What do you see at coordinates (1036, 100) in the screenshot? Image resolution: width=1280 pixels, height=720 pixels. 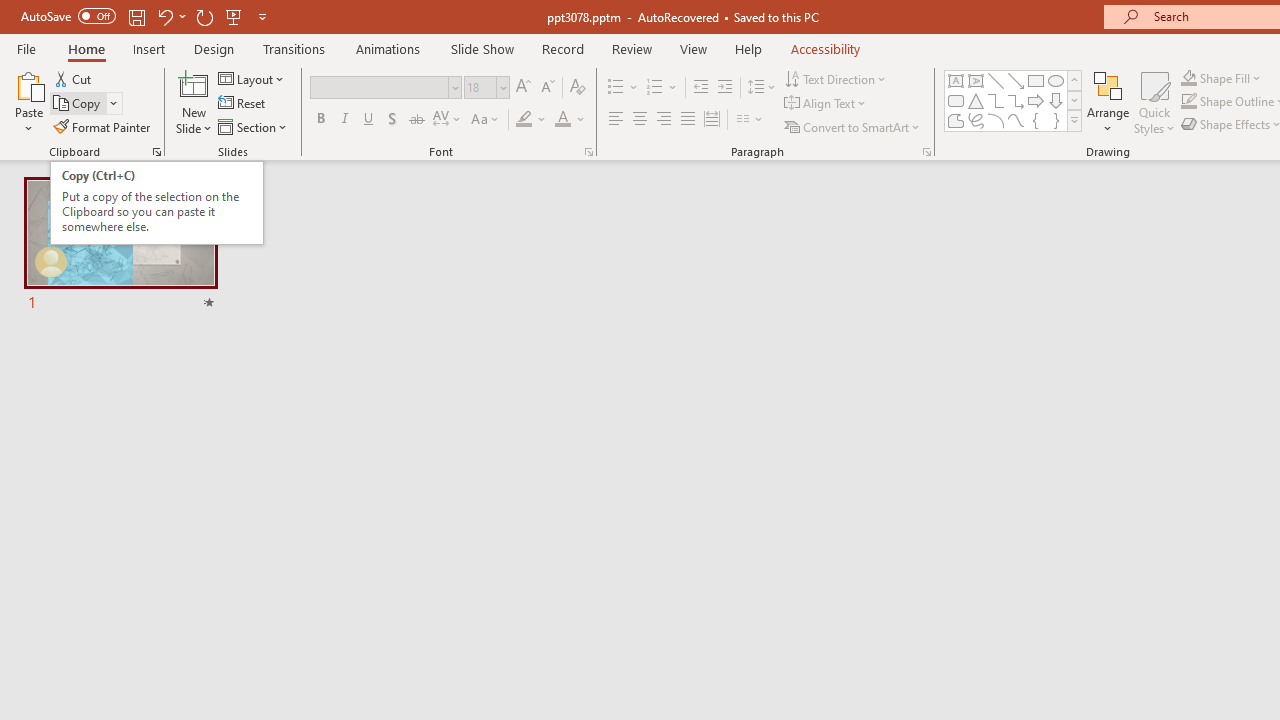 I see `Arrow: Right` at bounding box center [1036, 100].